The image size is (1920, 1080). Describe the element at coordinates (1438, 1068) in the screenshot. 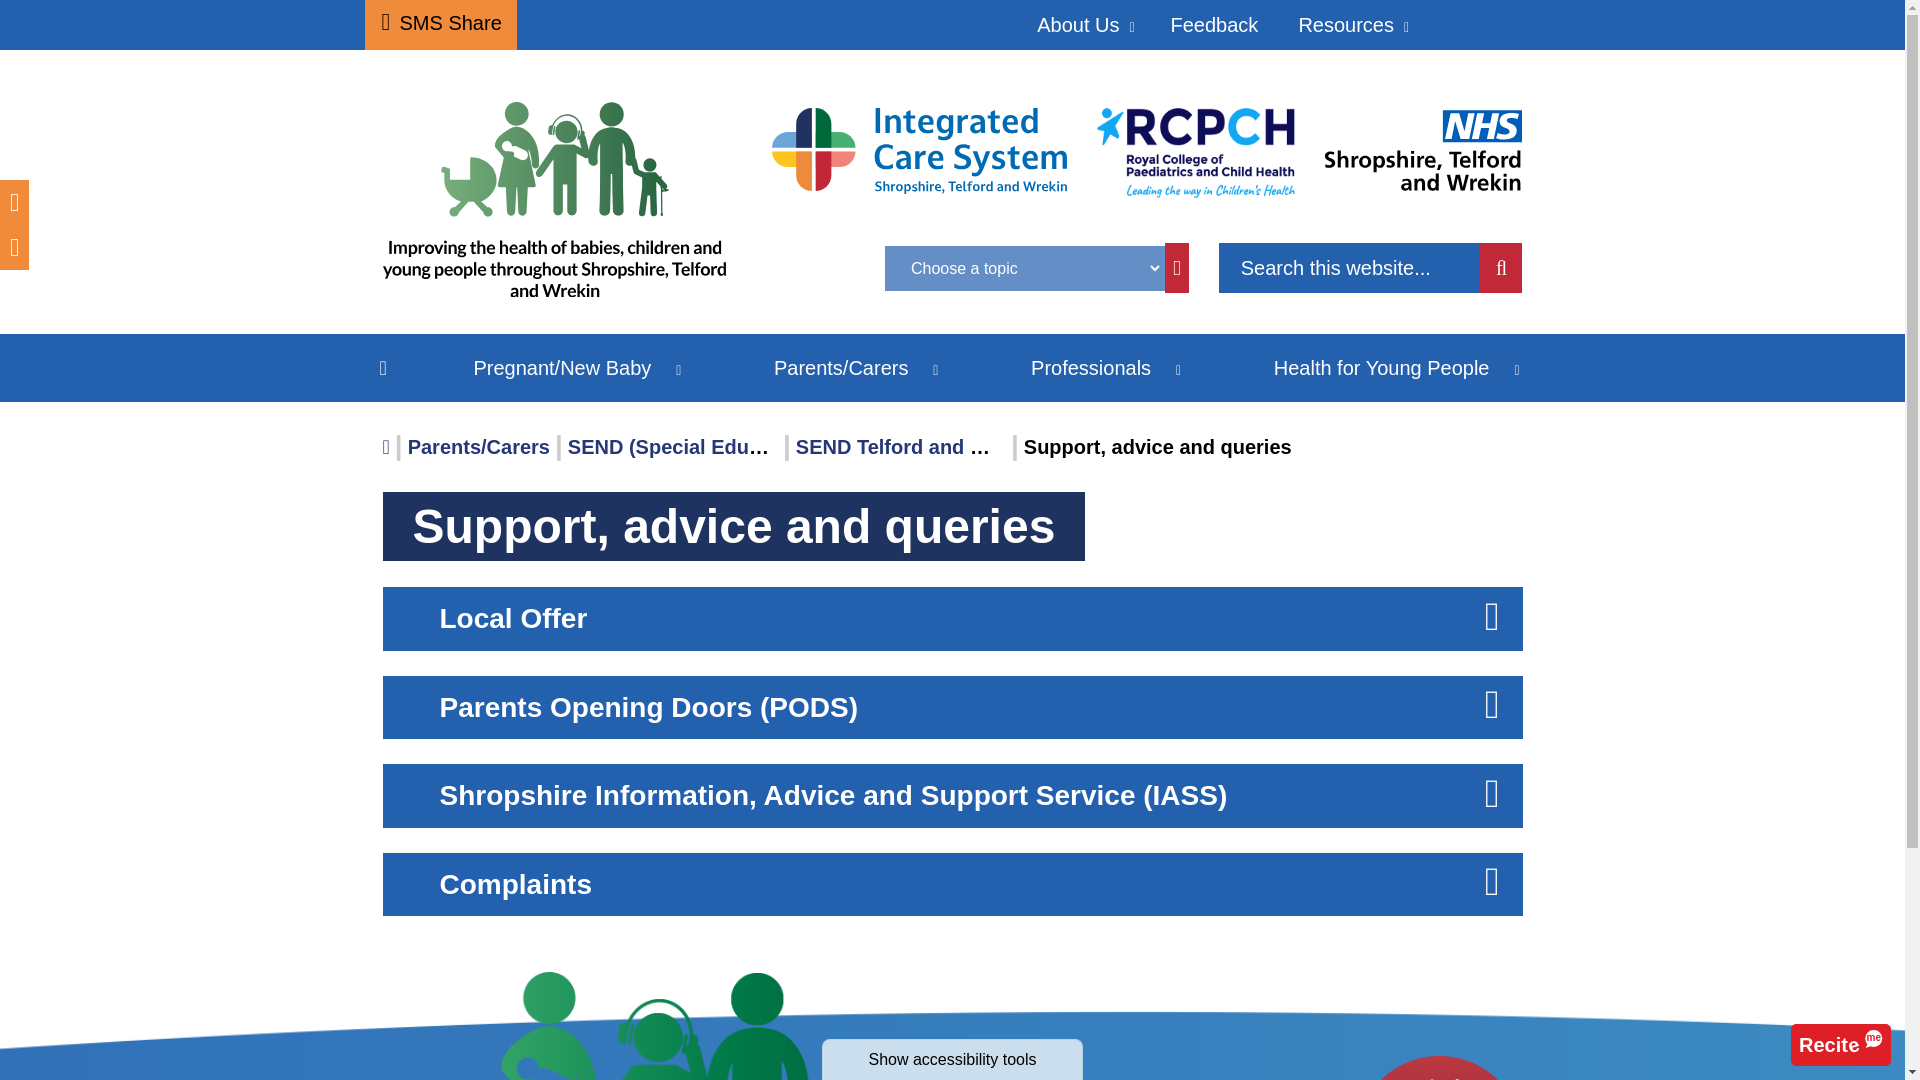

I see `Find a local service` at that location.